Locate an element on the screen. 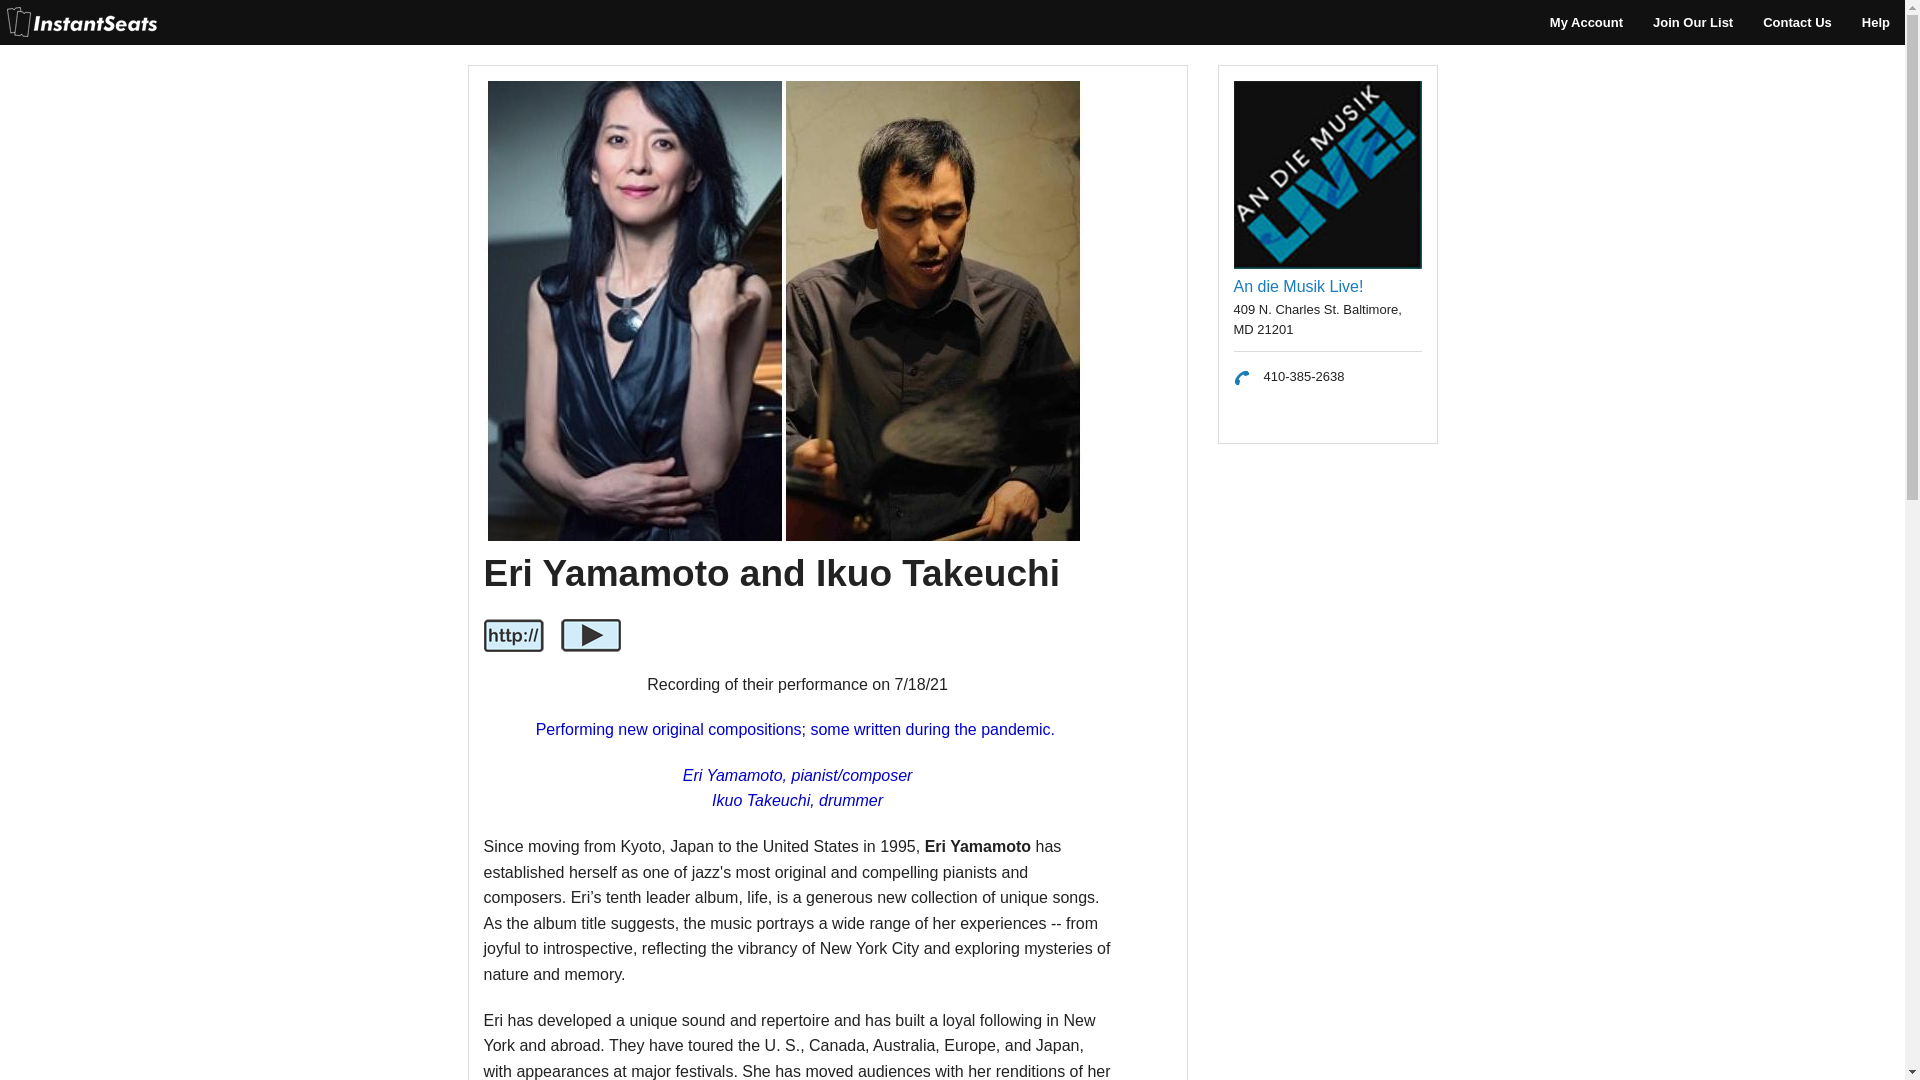 The width and height of the screenshot is (1920, 1080). Contact Us is located at coordinates (1797, 22).